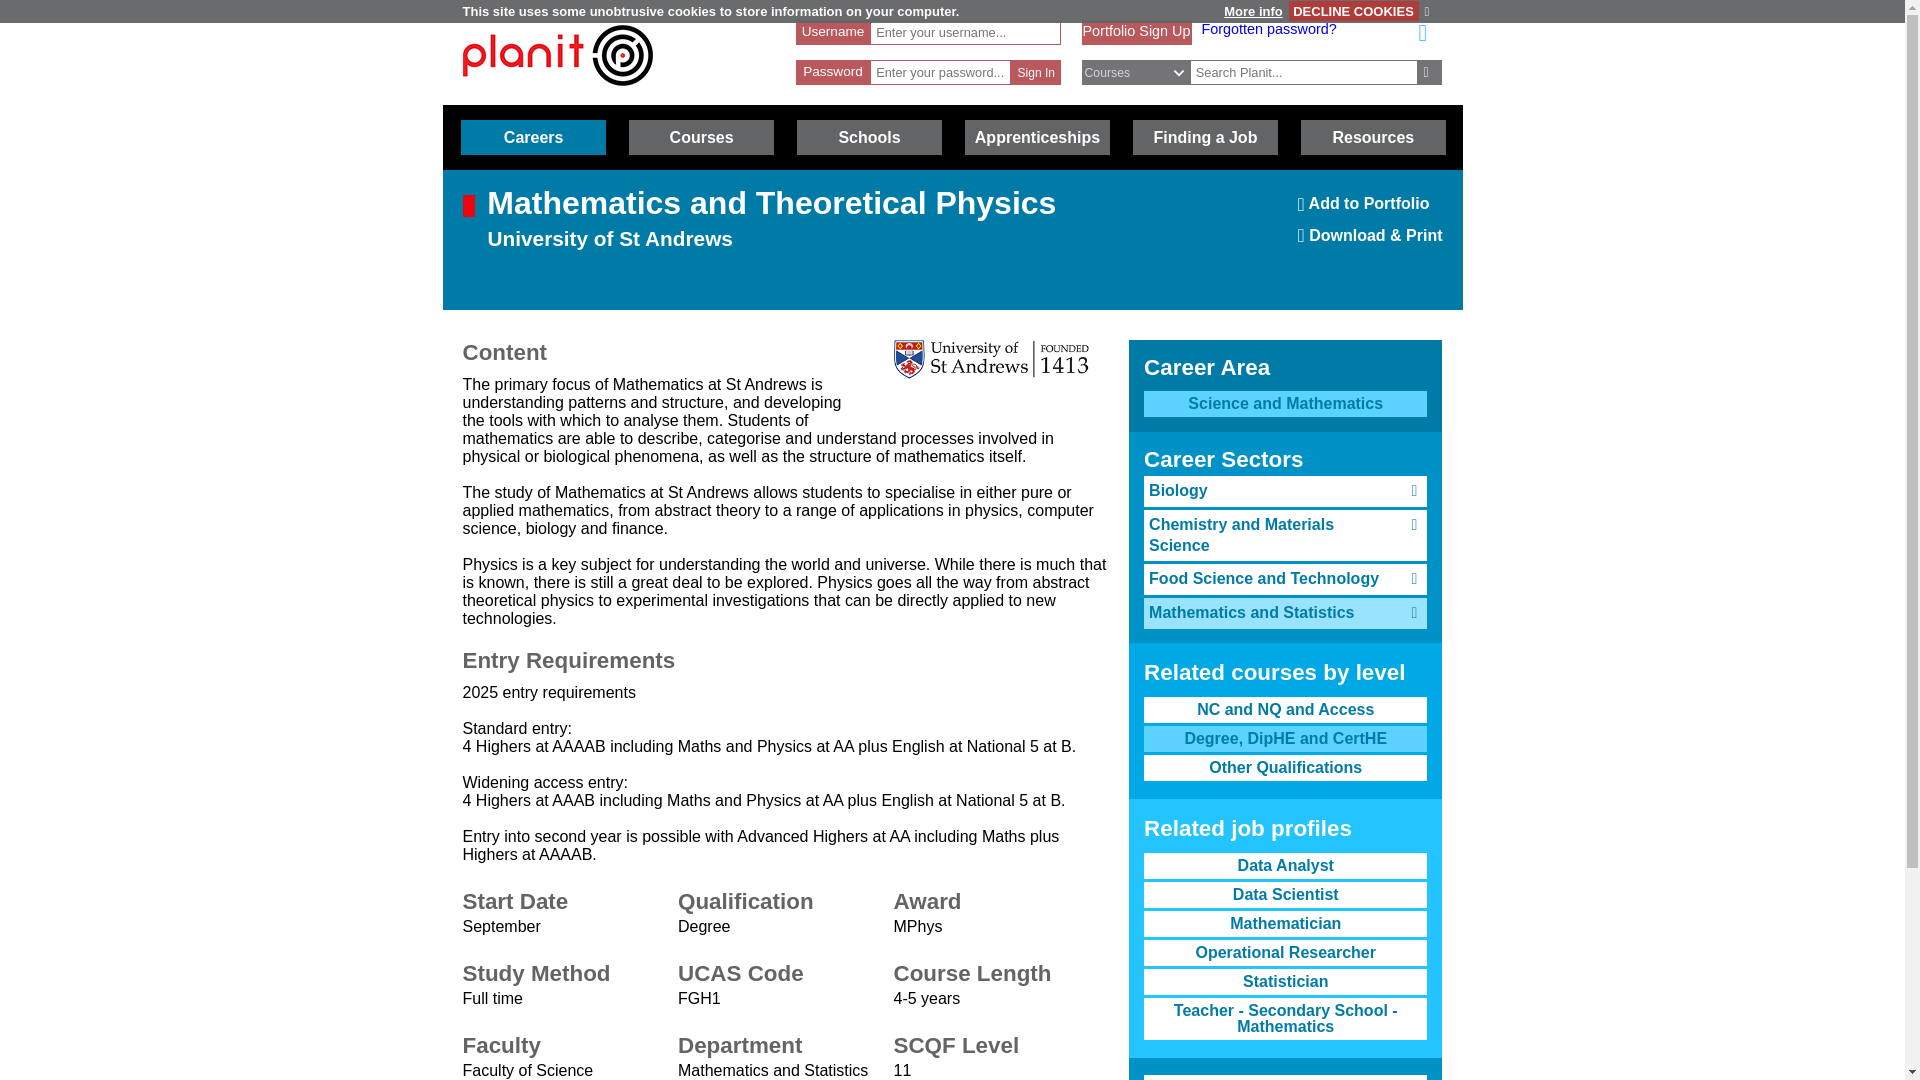 Image resolution: width=1920 pixels, height=1080 pixels. What do you see at coordinates (1146, 72) in the screenshot?
I see `Select search type` at bounding box center [1146, 72].